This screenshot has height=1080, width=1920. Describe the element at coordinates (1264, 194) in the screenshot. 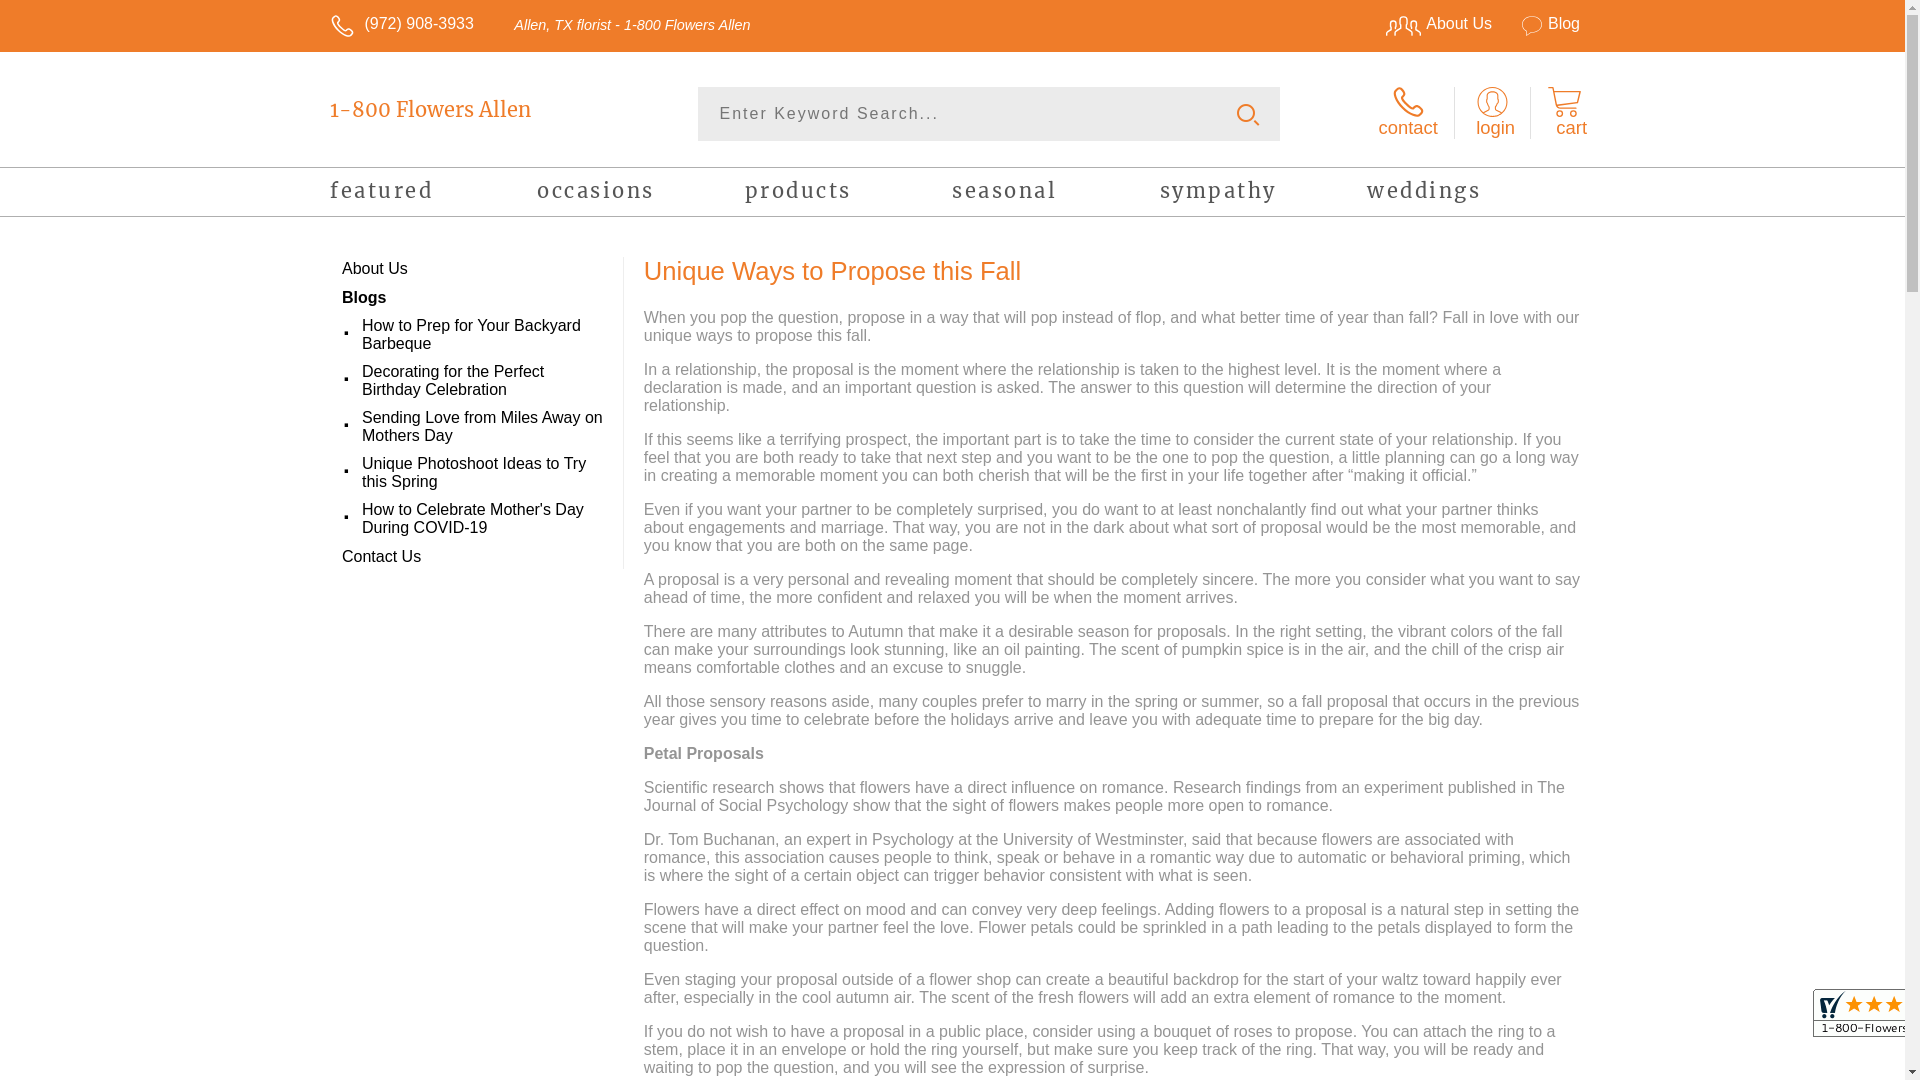

I see `sympathy` at that location.